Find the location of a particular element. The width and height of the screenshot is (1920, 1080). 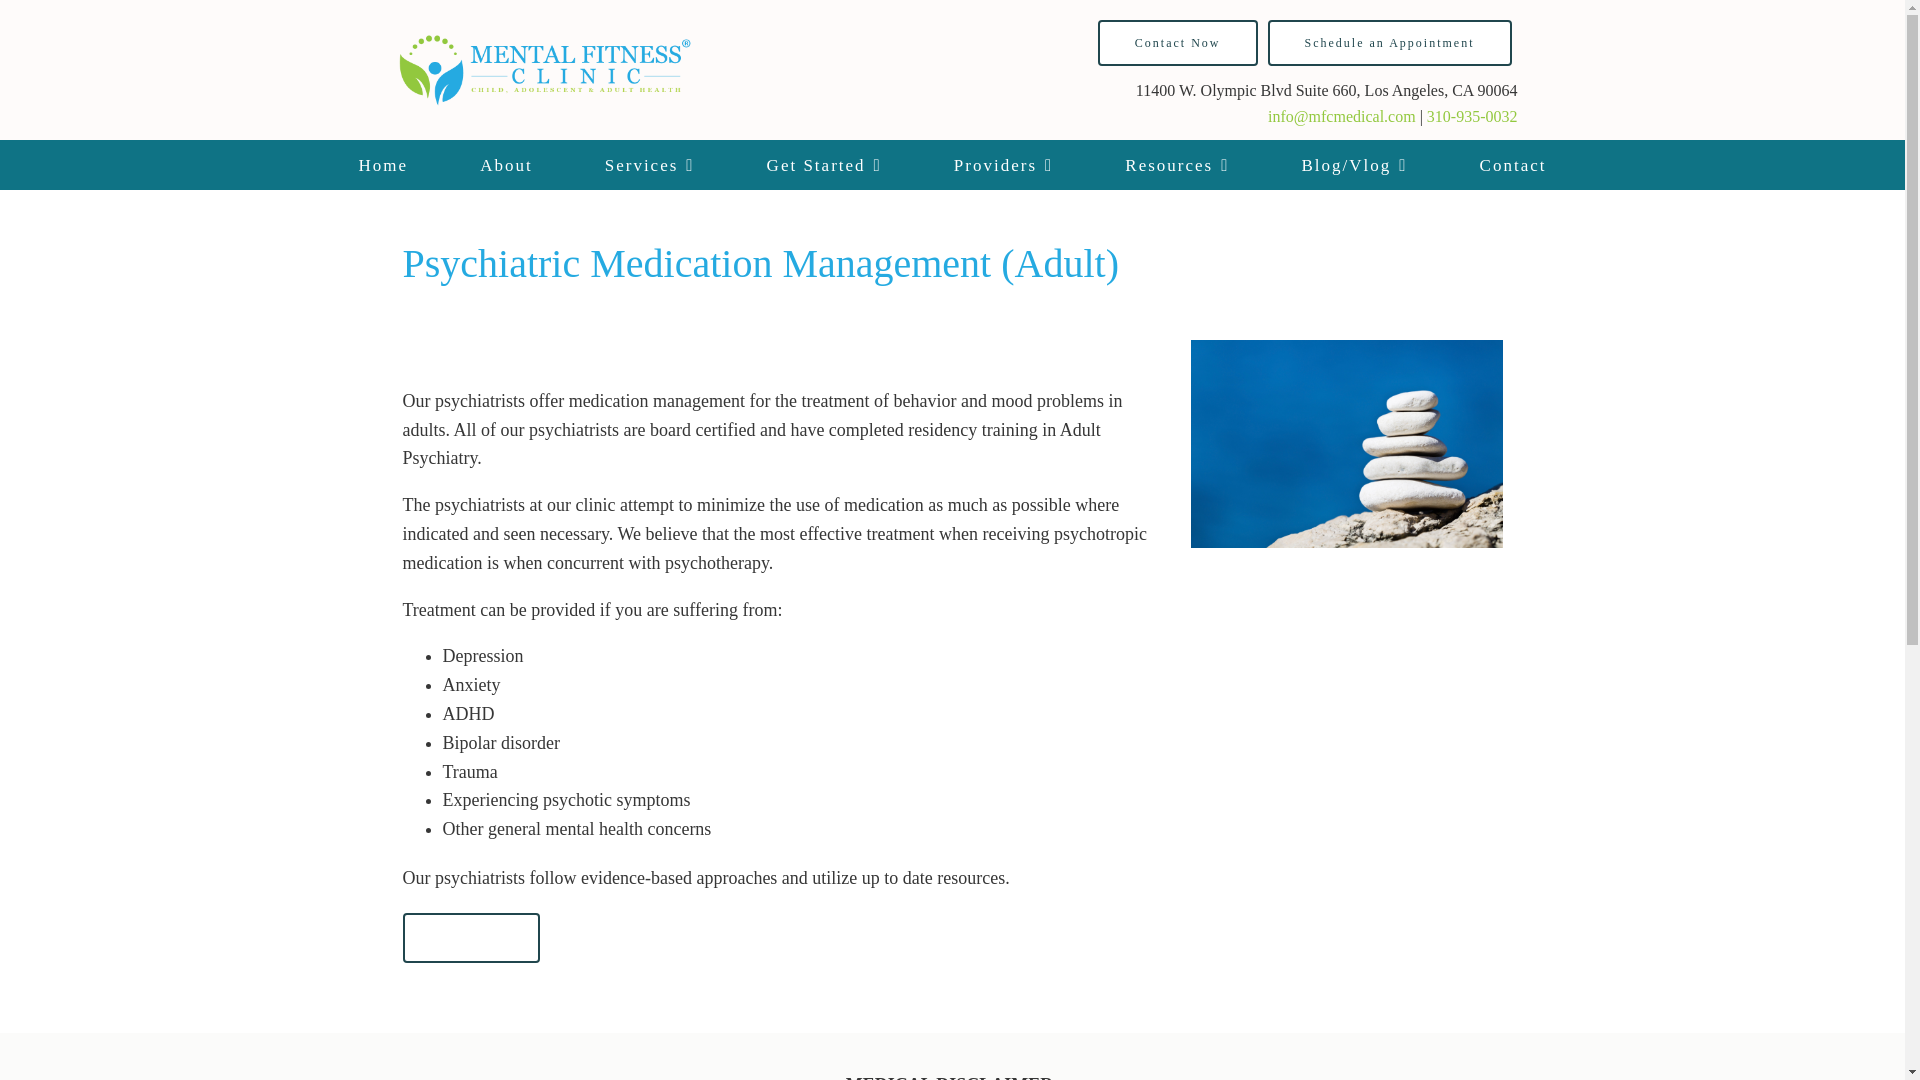

Services is located at coordinates (650, 165).